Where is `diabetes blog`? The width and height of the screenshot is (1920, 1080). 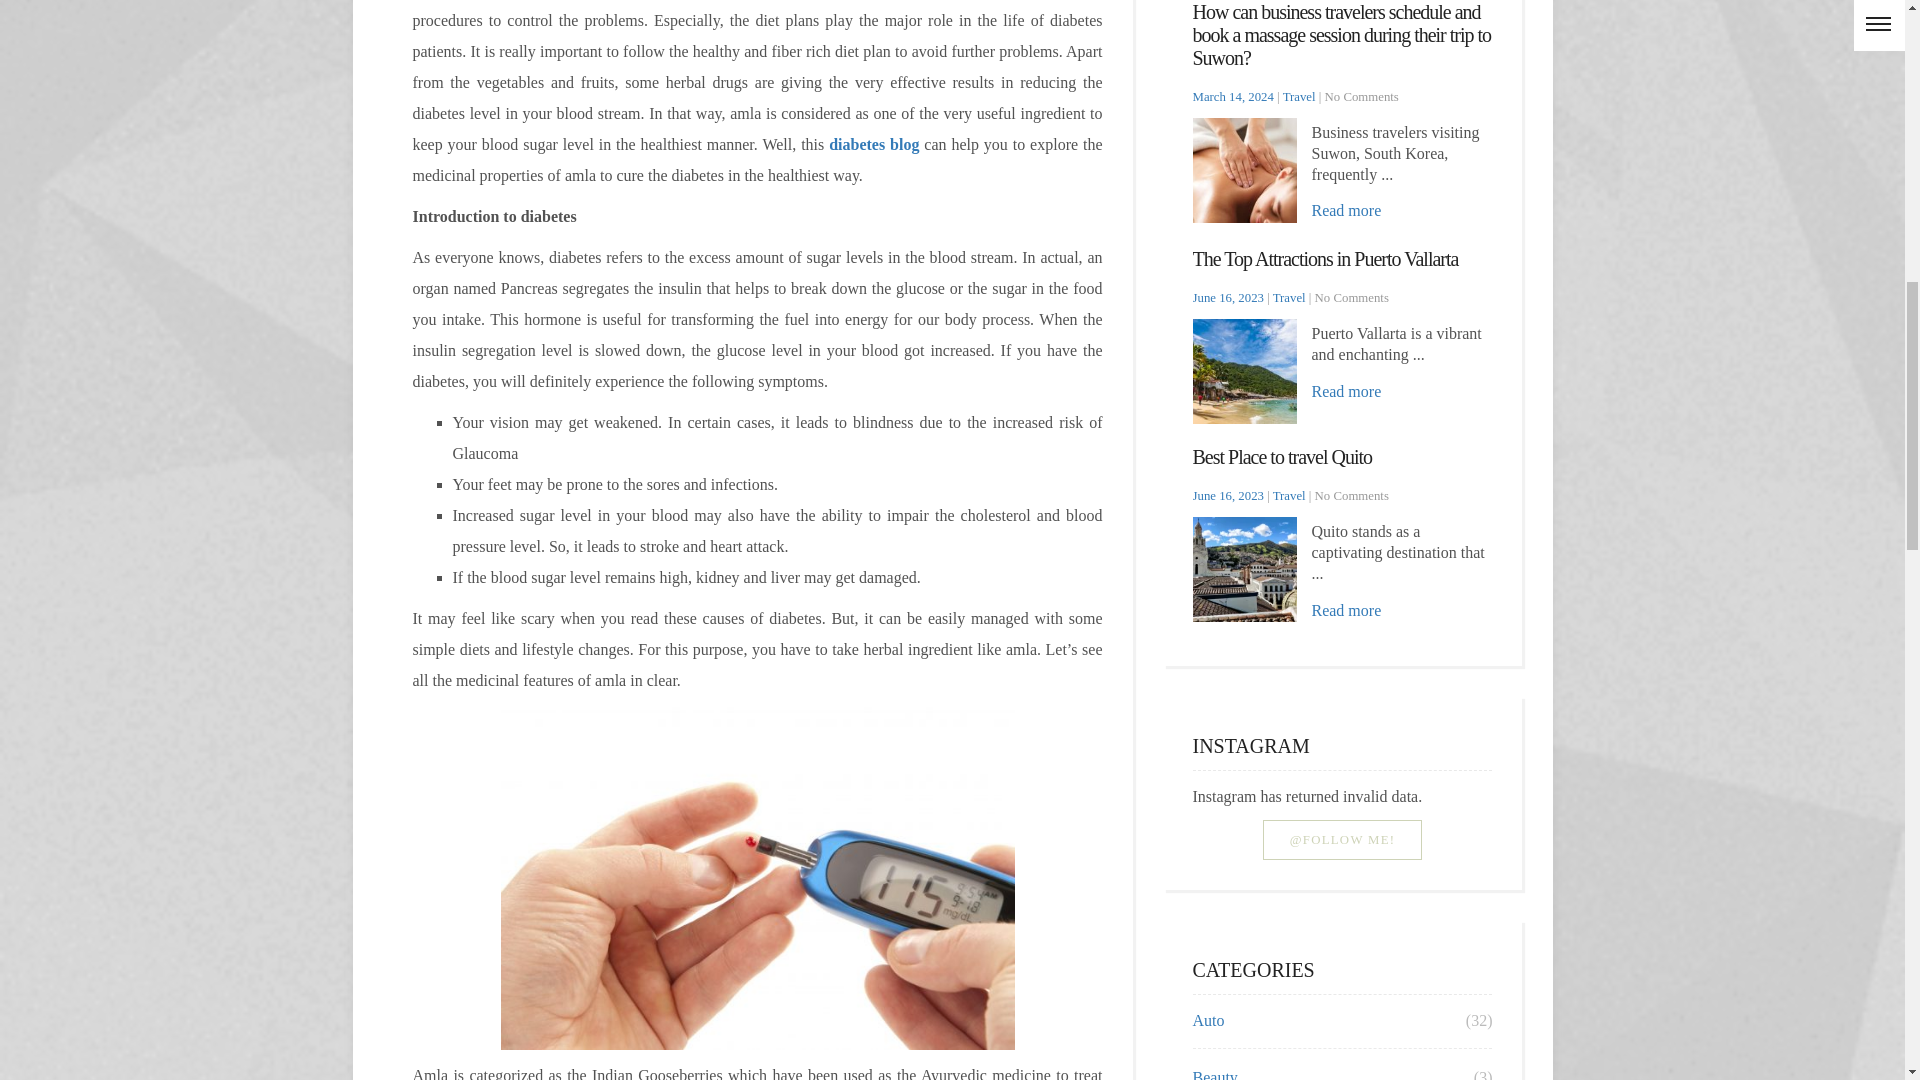
diabetes blog is located at coordinates (874, 144).